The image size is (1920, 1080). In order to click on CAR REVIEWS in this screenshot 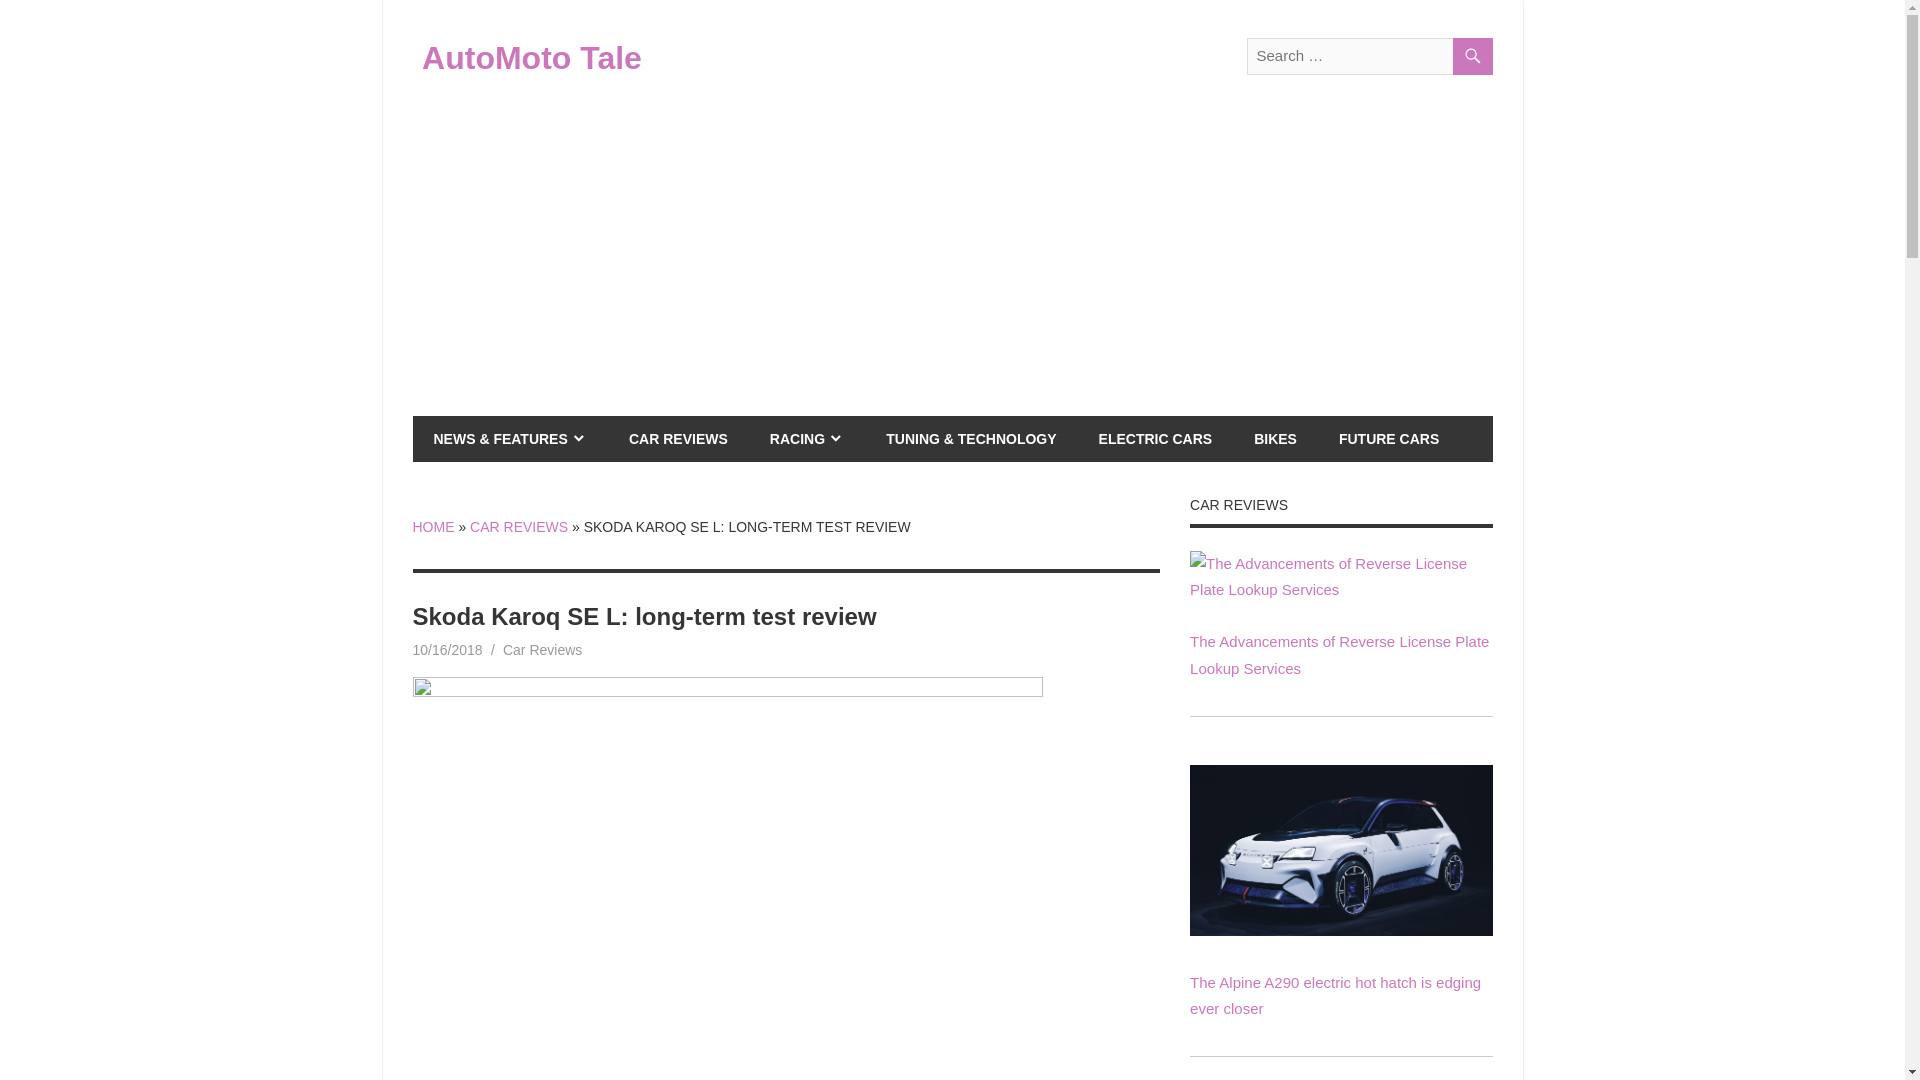, I will do `click(678, 438)`.